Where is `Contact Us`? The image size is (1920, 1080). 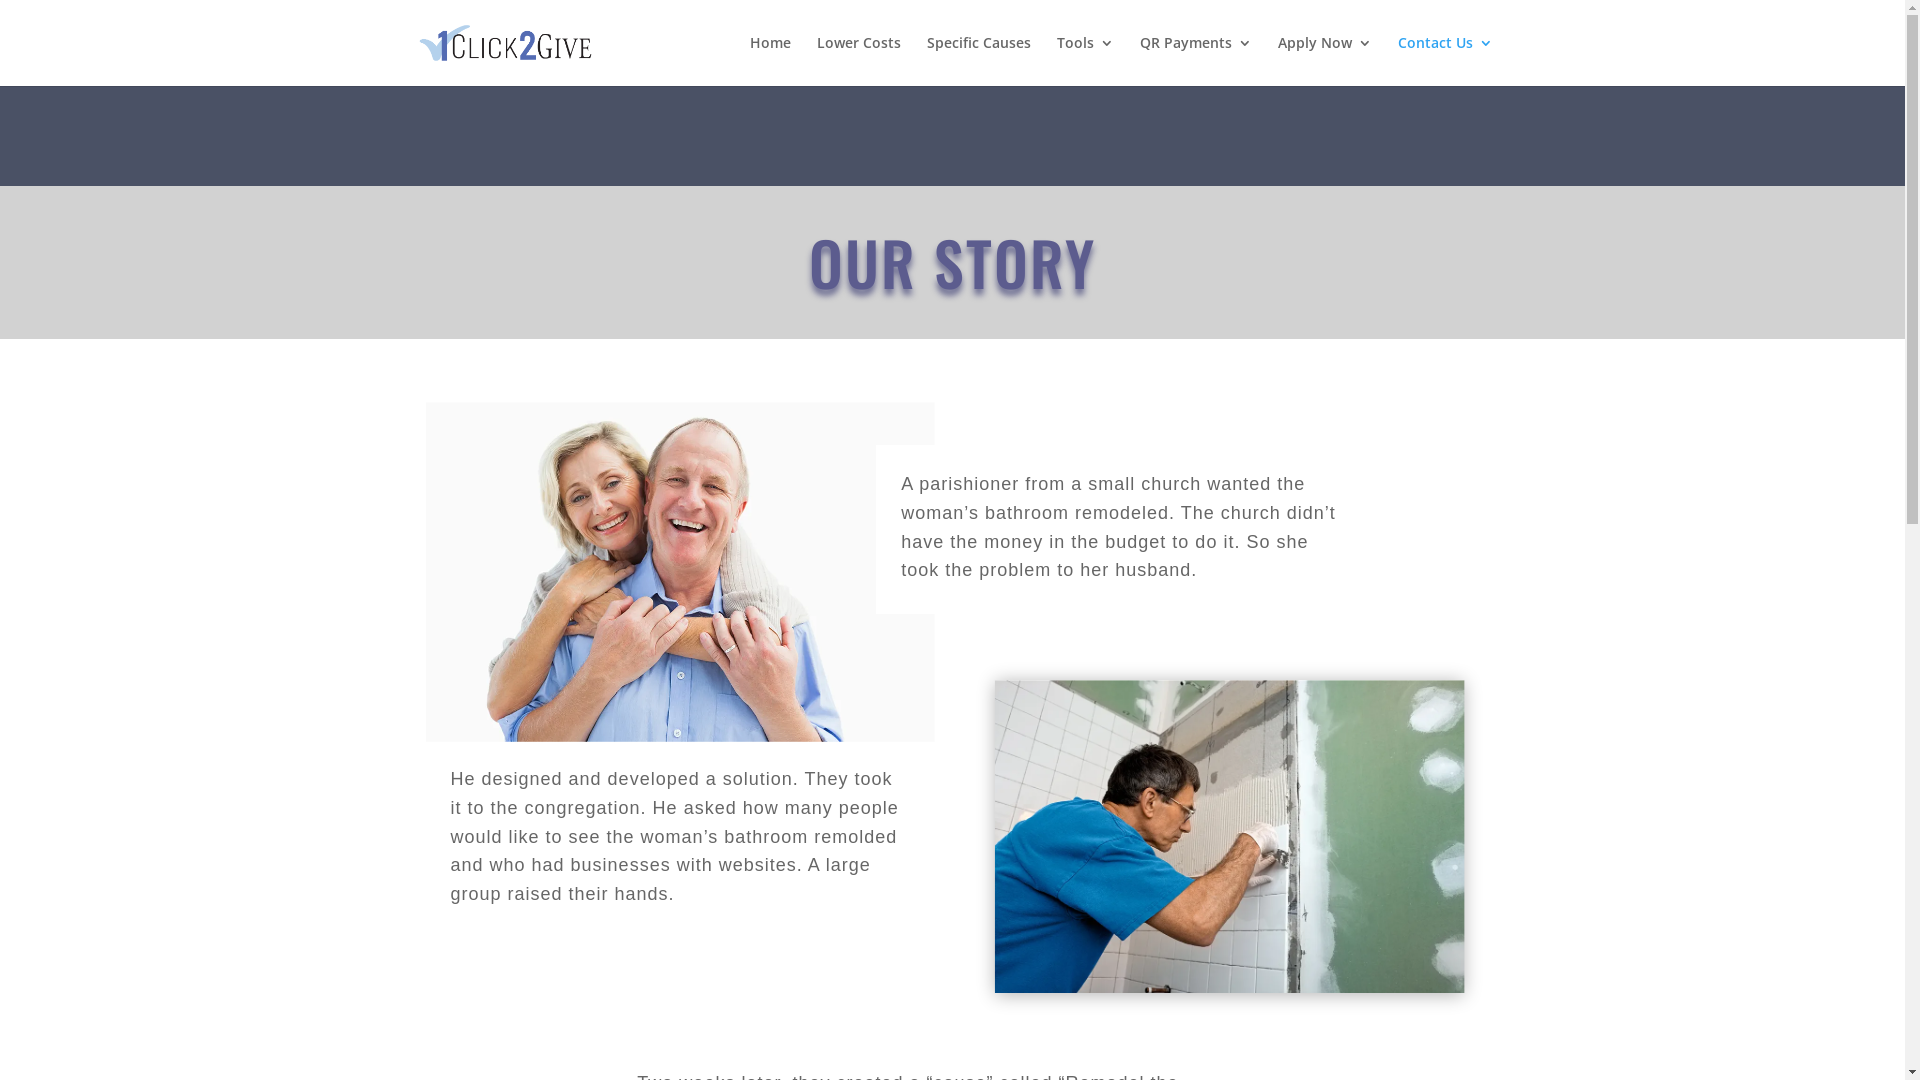
Contact Us is located at coordinates (1446, 61).